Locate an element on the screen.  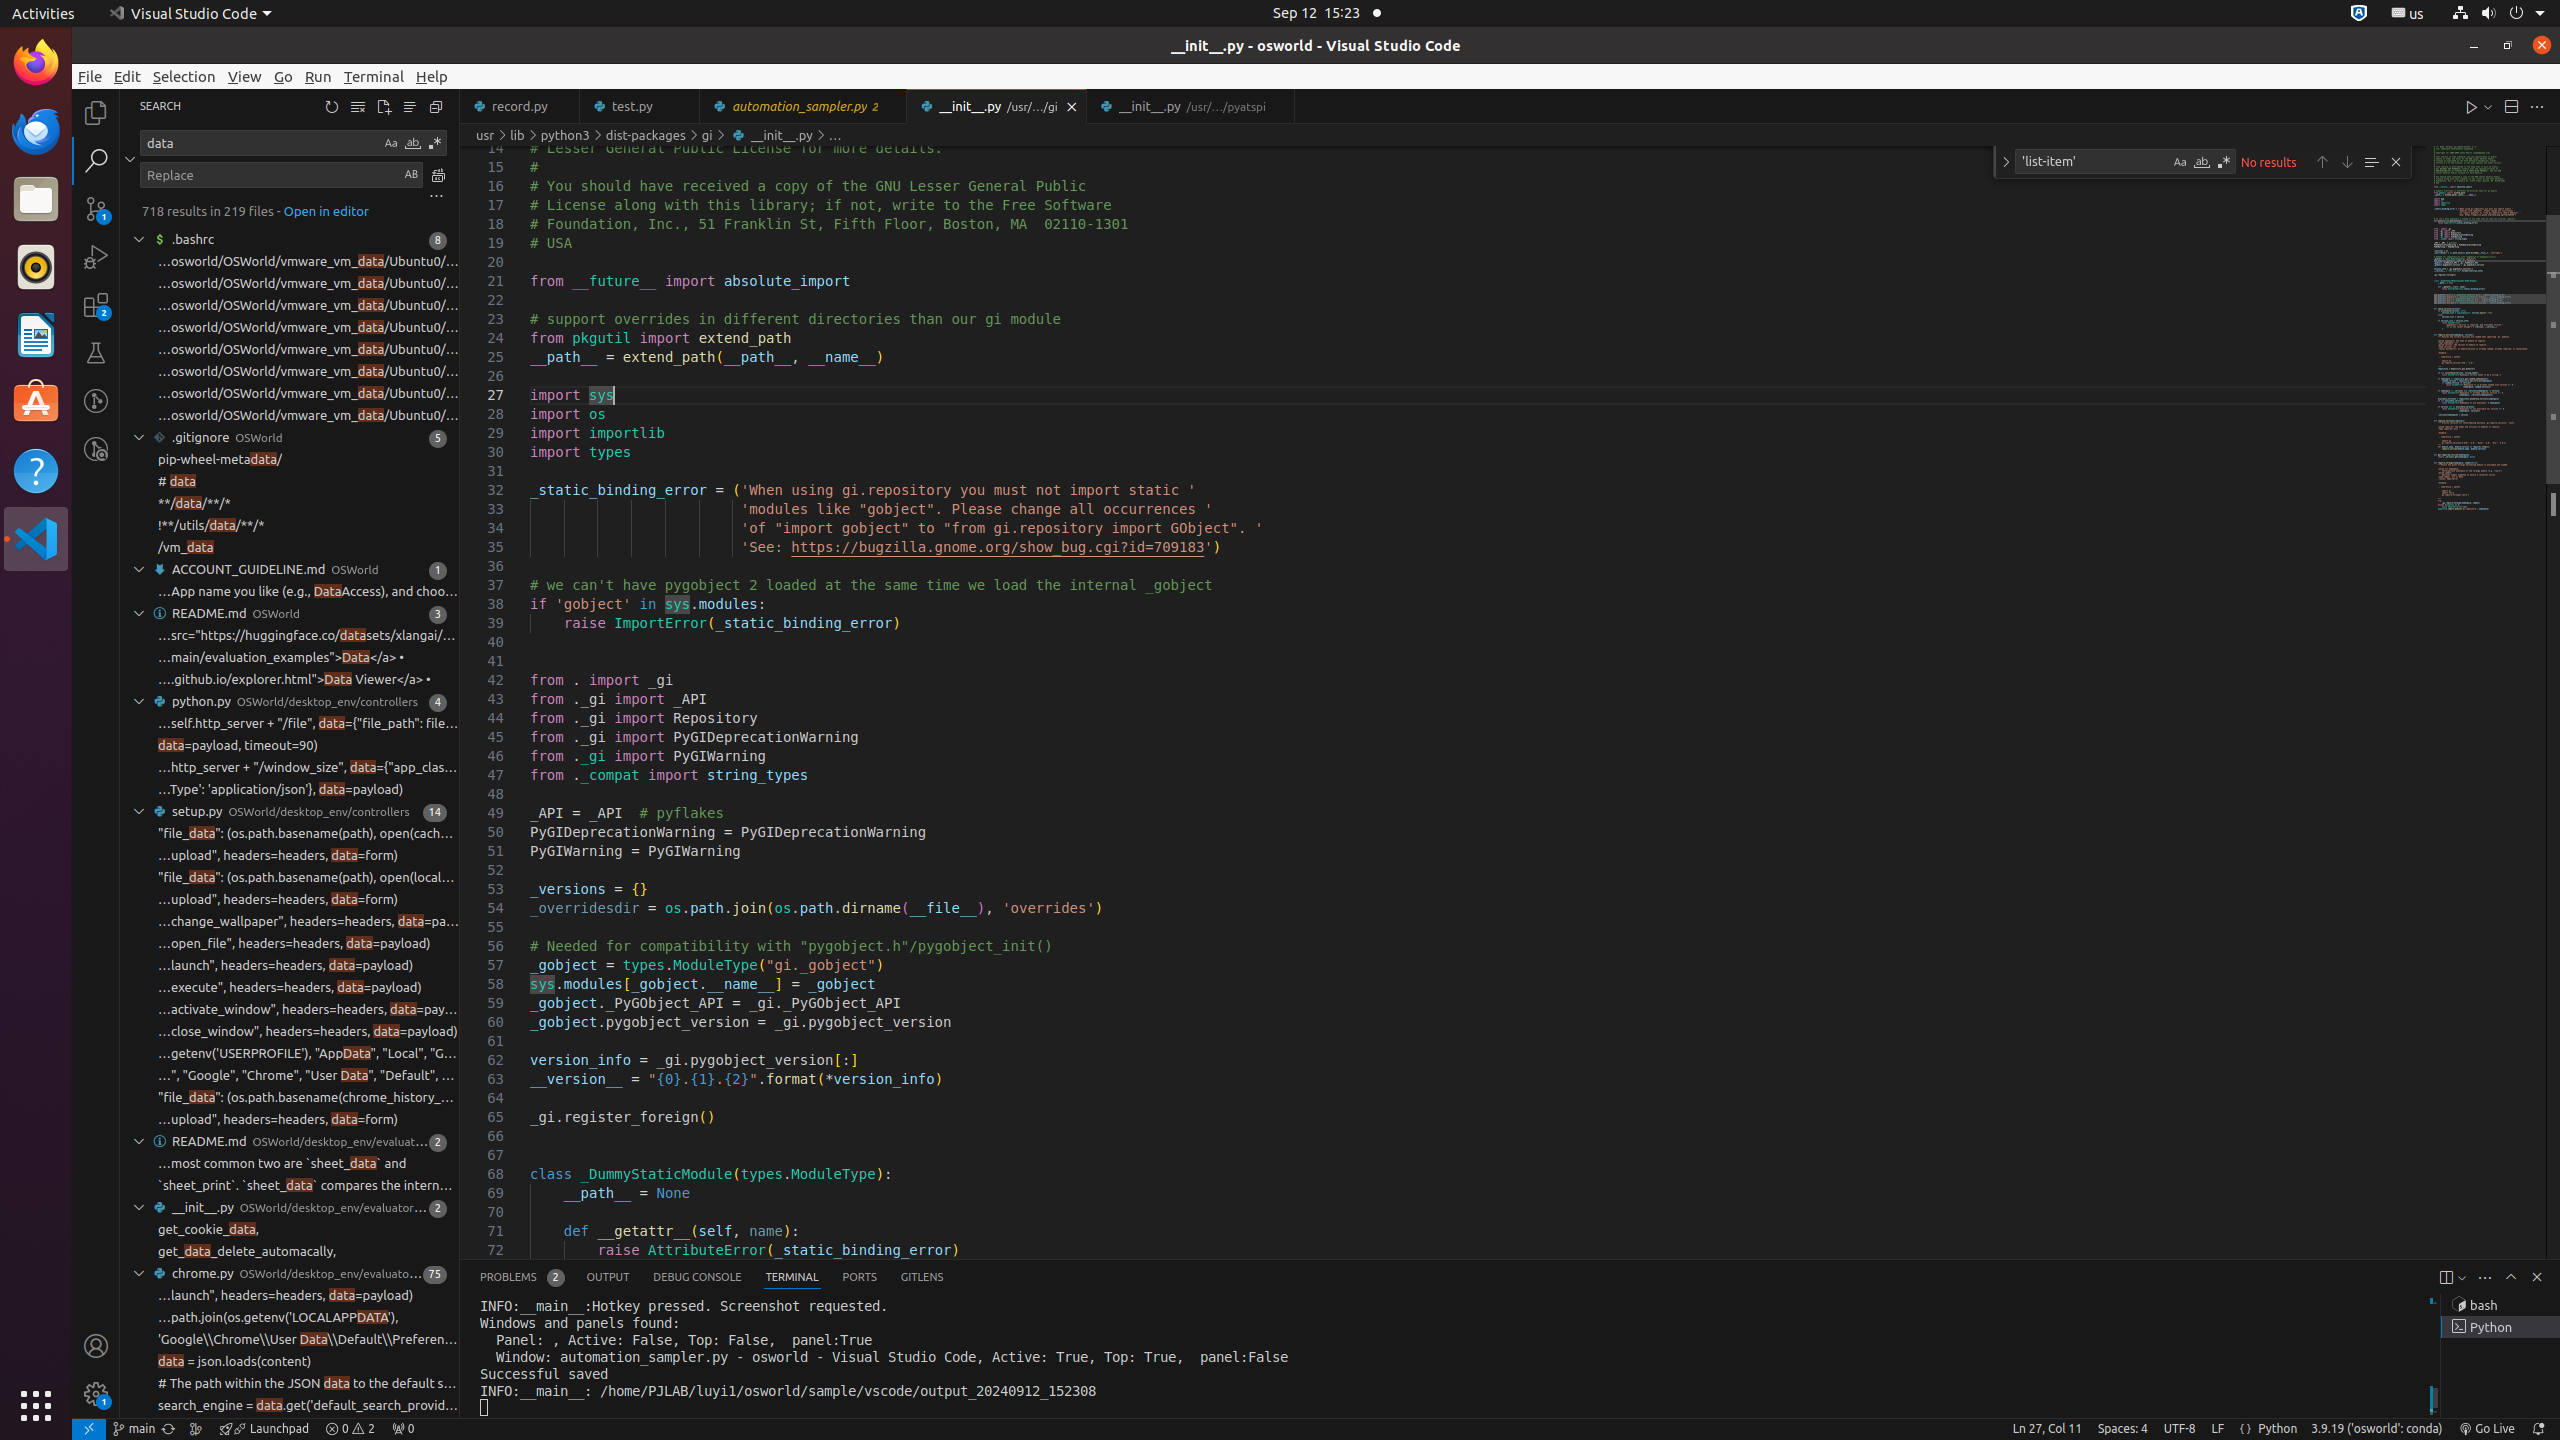
Active View Switcher is located at coordinates (712, 1278).